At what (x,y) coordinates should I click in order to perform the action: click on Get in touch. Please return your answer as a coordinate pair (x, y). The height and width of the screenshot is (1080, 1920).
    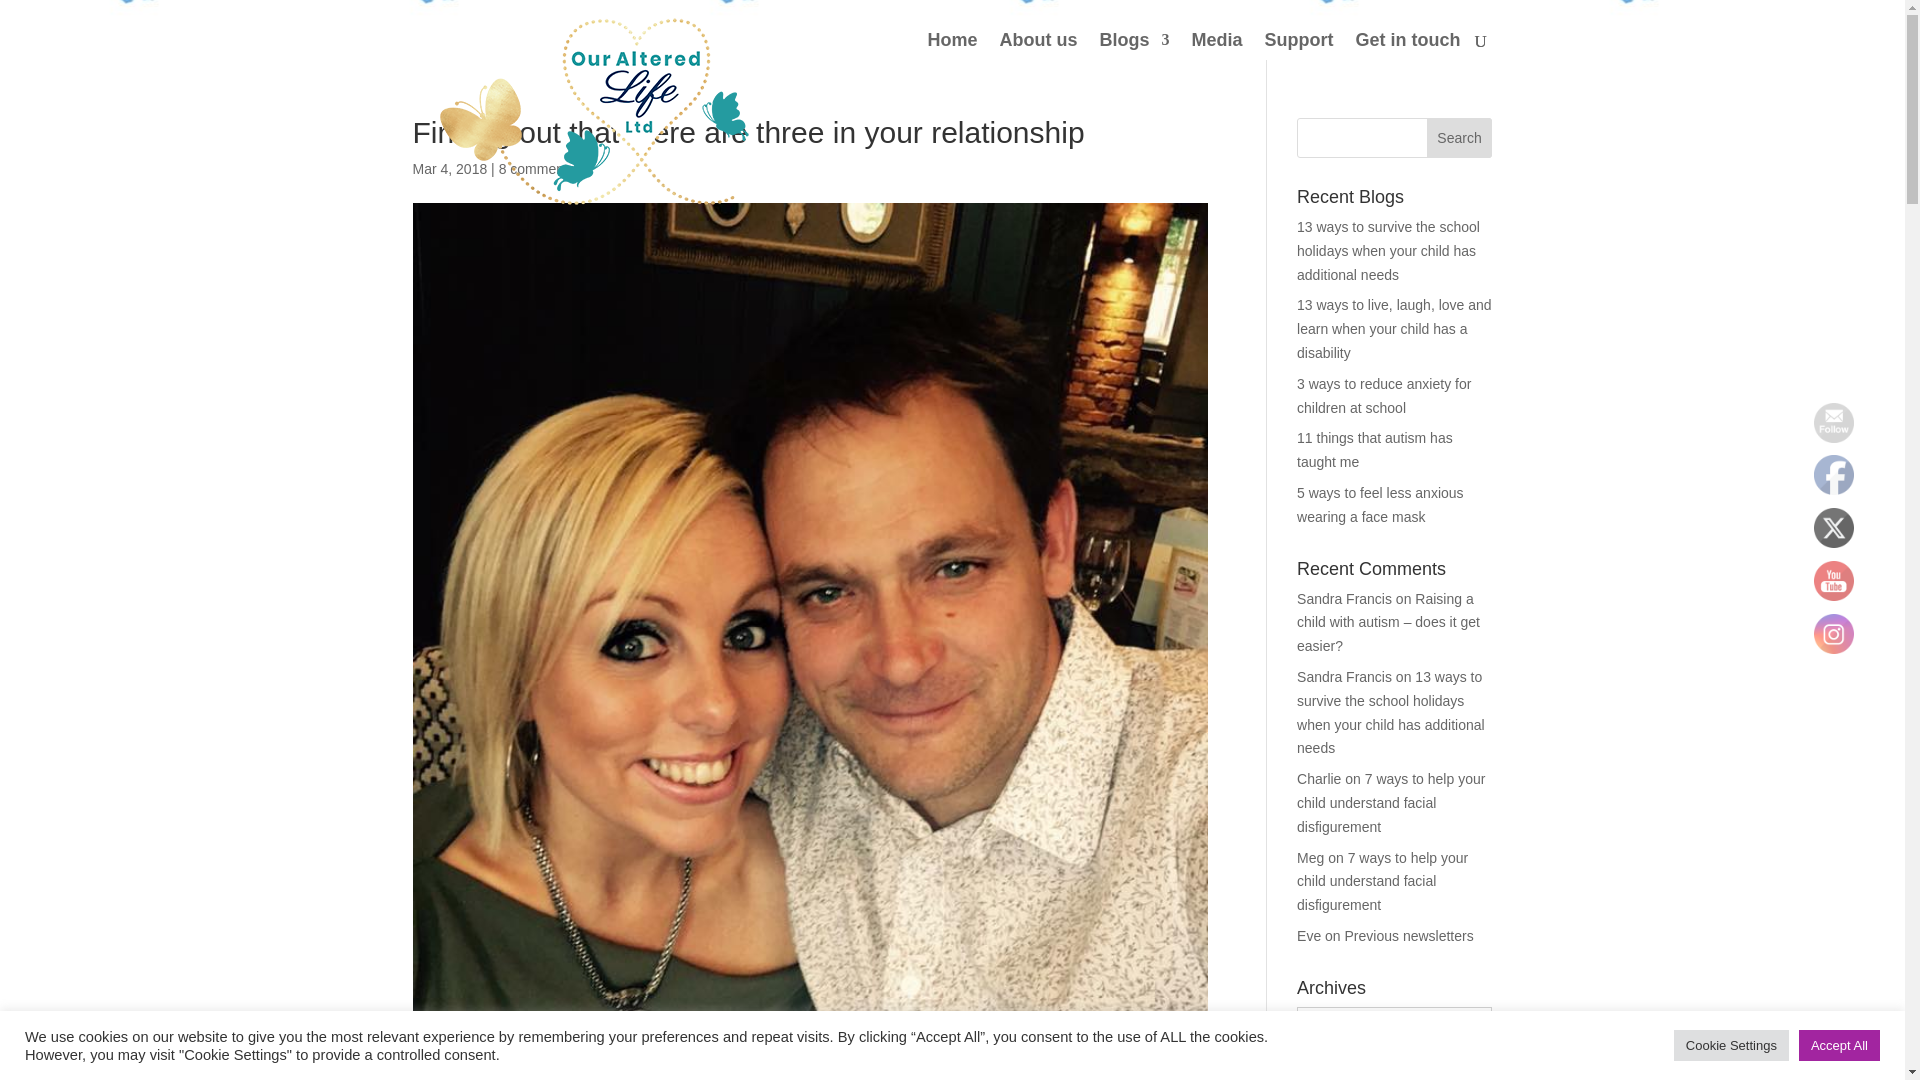
    Looking at the image, I should click on (1408, 46).